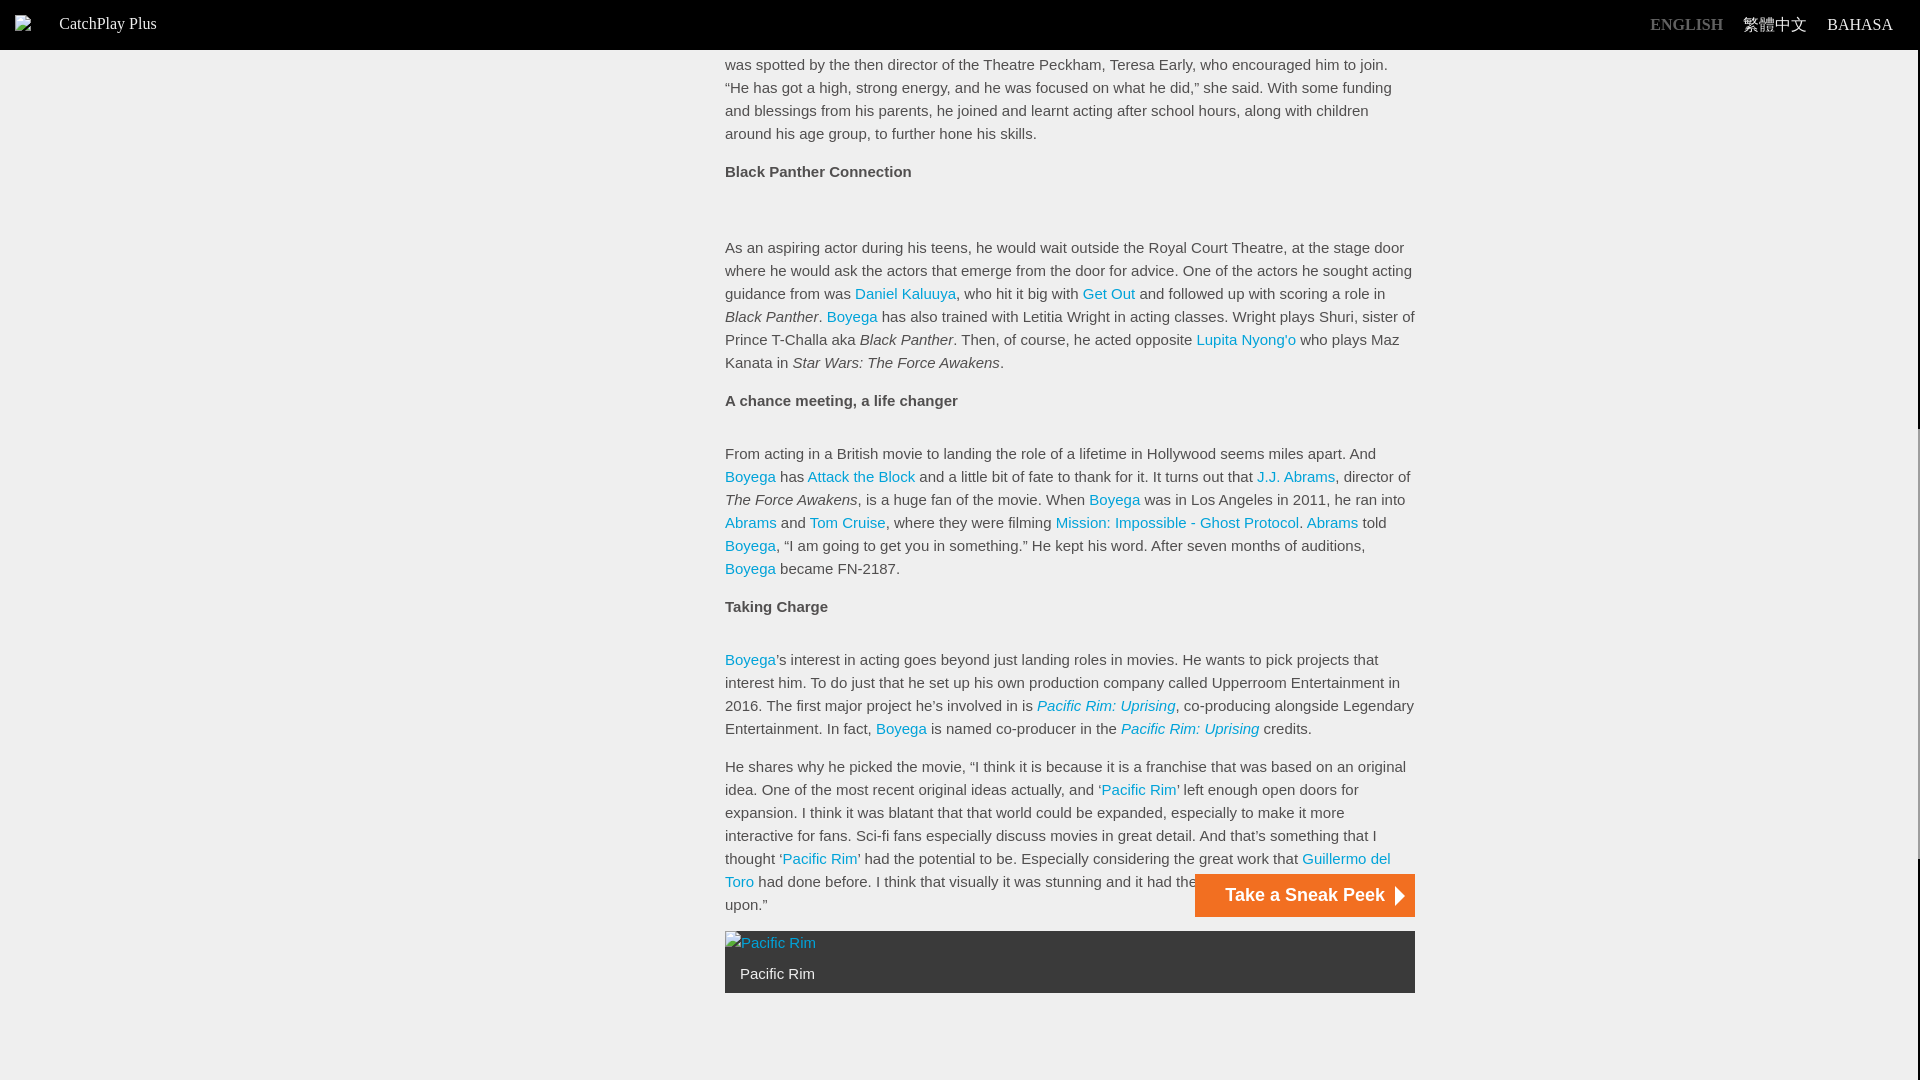 This screenshot has width=1920, height=1080. I want to click on Pacific Rim: Uprising, so click(1106, 704).